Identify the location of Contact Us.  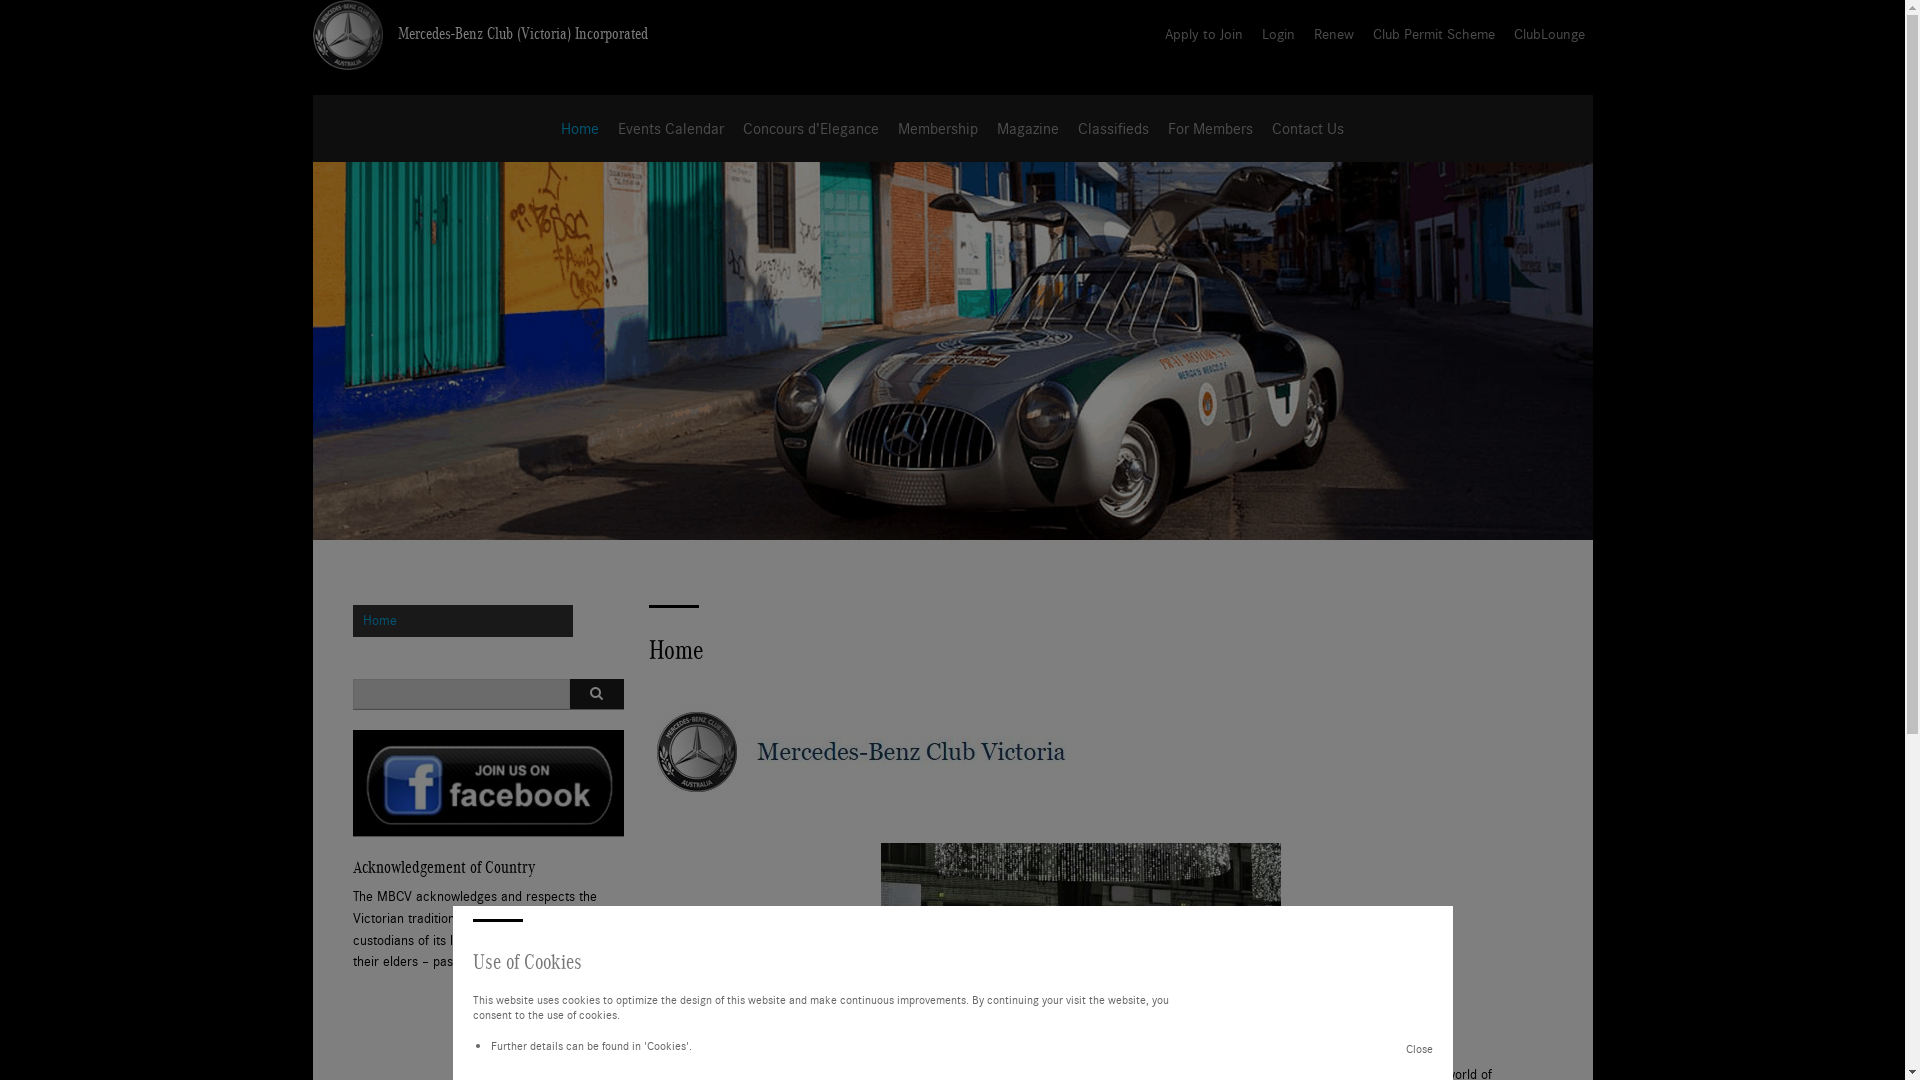
(1308, 128).